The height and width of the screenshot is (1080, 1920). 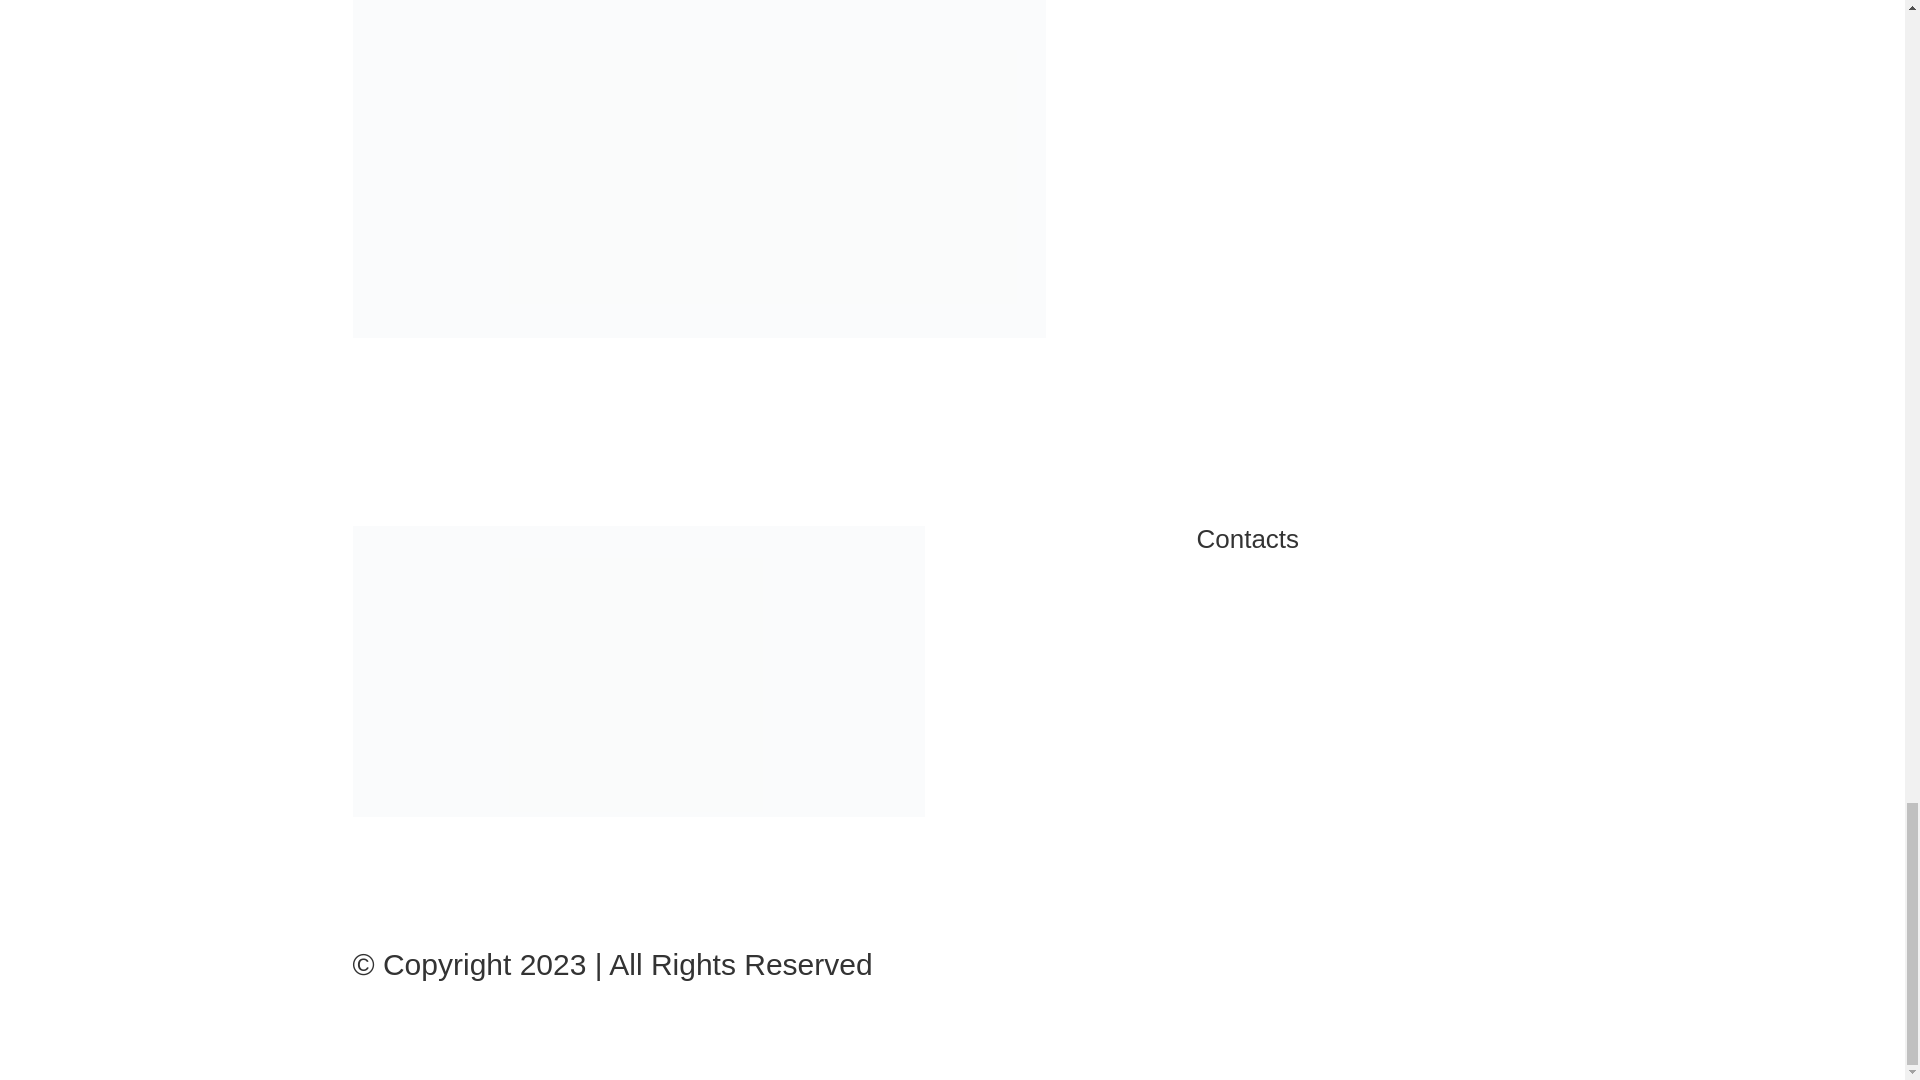 What do you see at coordinates (368, 866) in the screenshot?
I see `Follow on Facebook` at bounding box center [368, 866].